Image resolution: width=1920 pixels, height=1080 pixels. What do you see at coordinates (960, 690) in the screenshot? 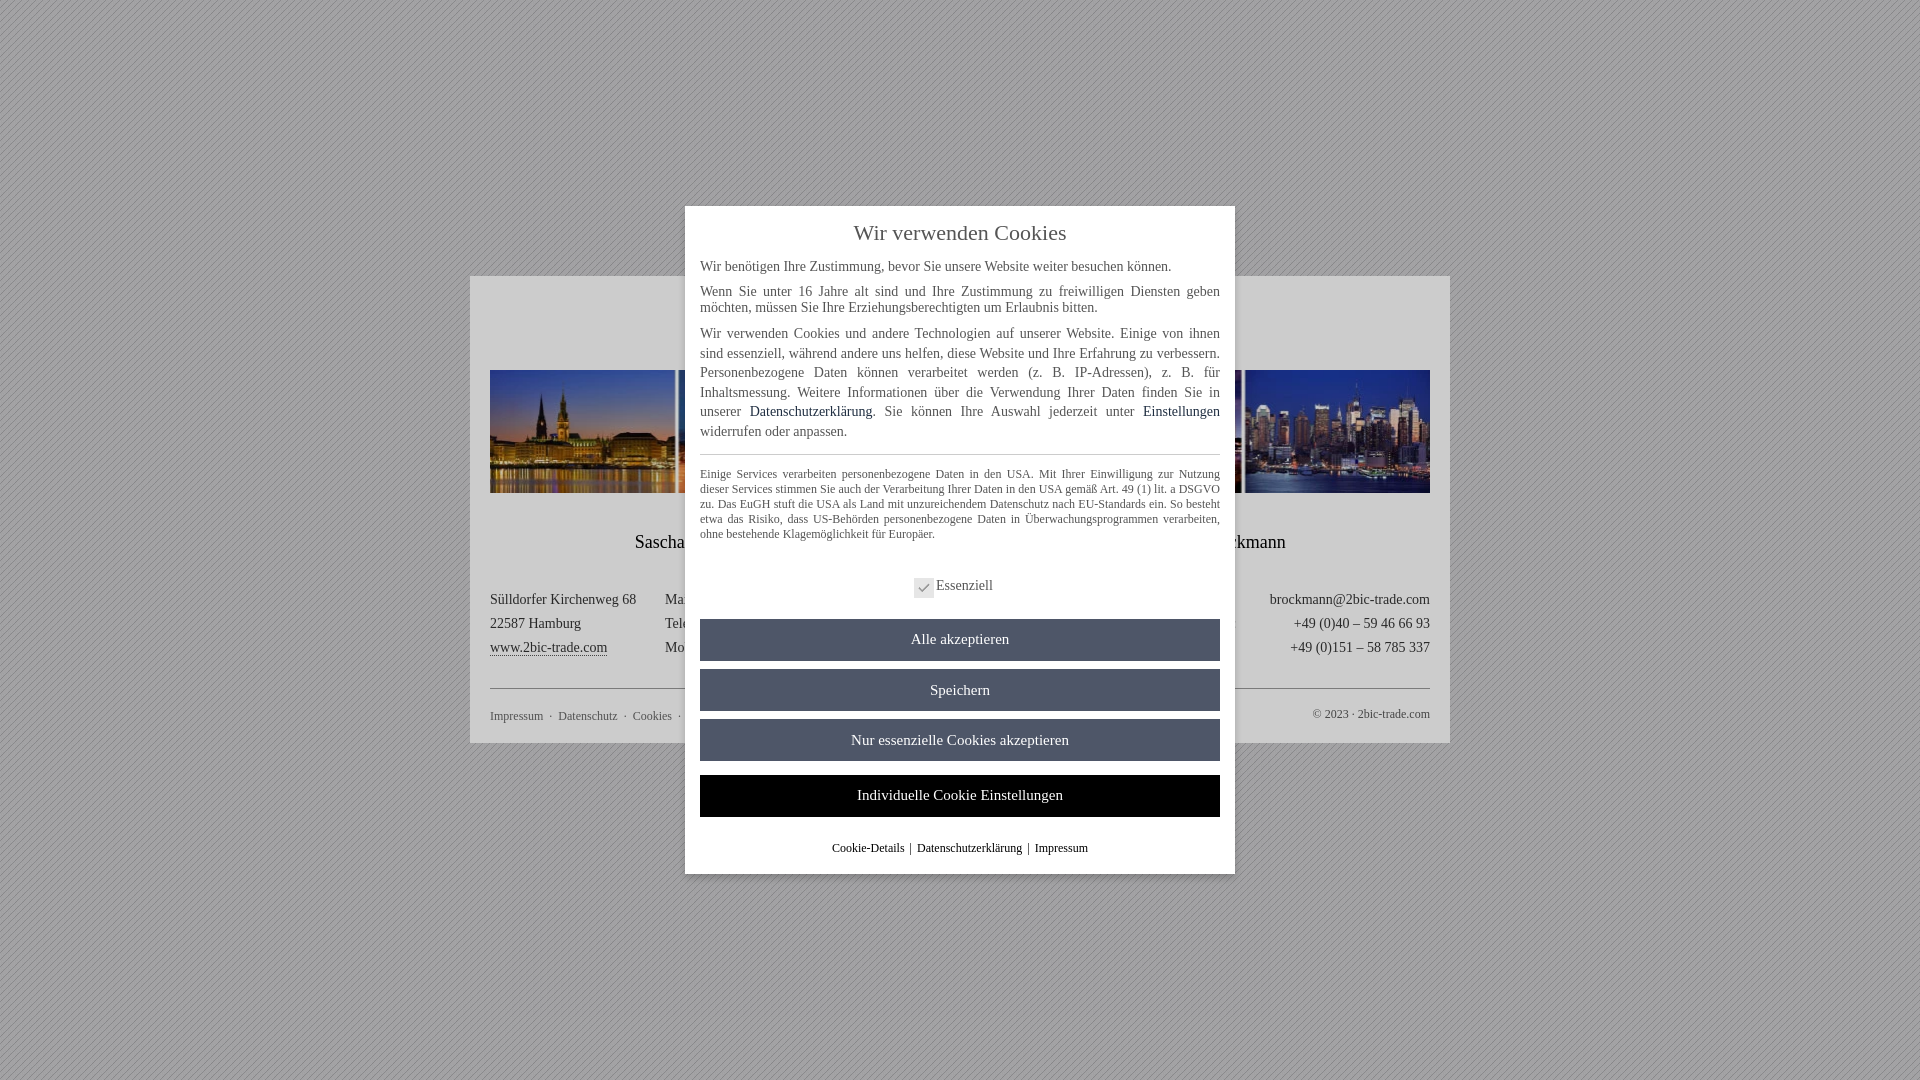
I see `Speichern` at bounding box center [960, 690].